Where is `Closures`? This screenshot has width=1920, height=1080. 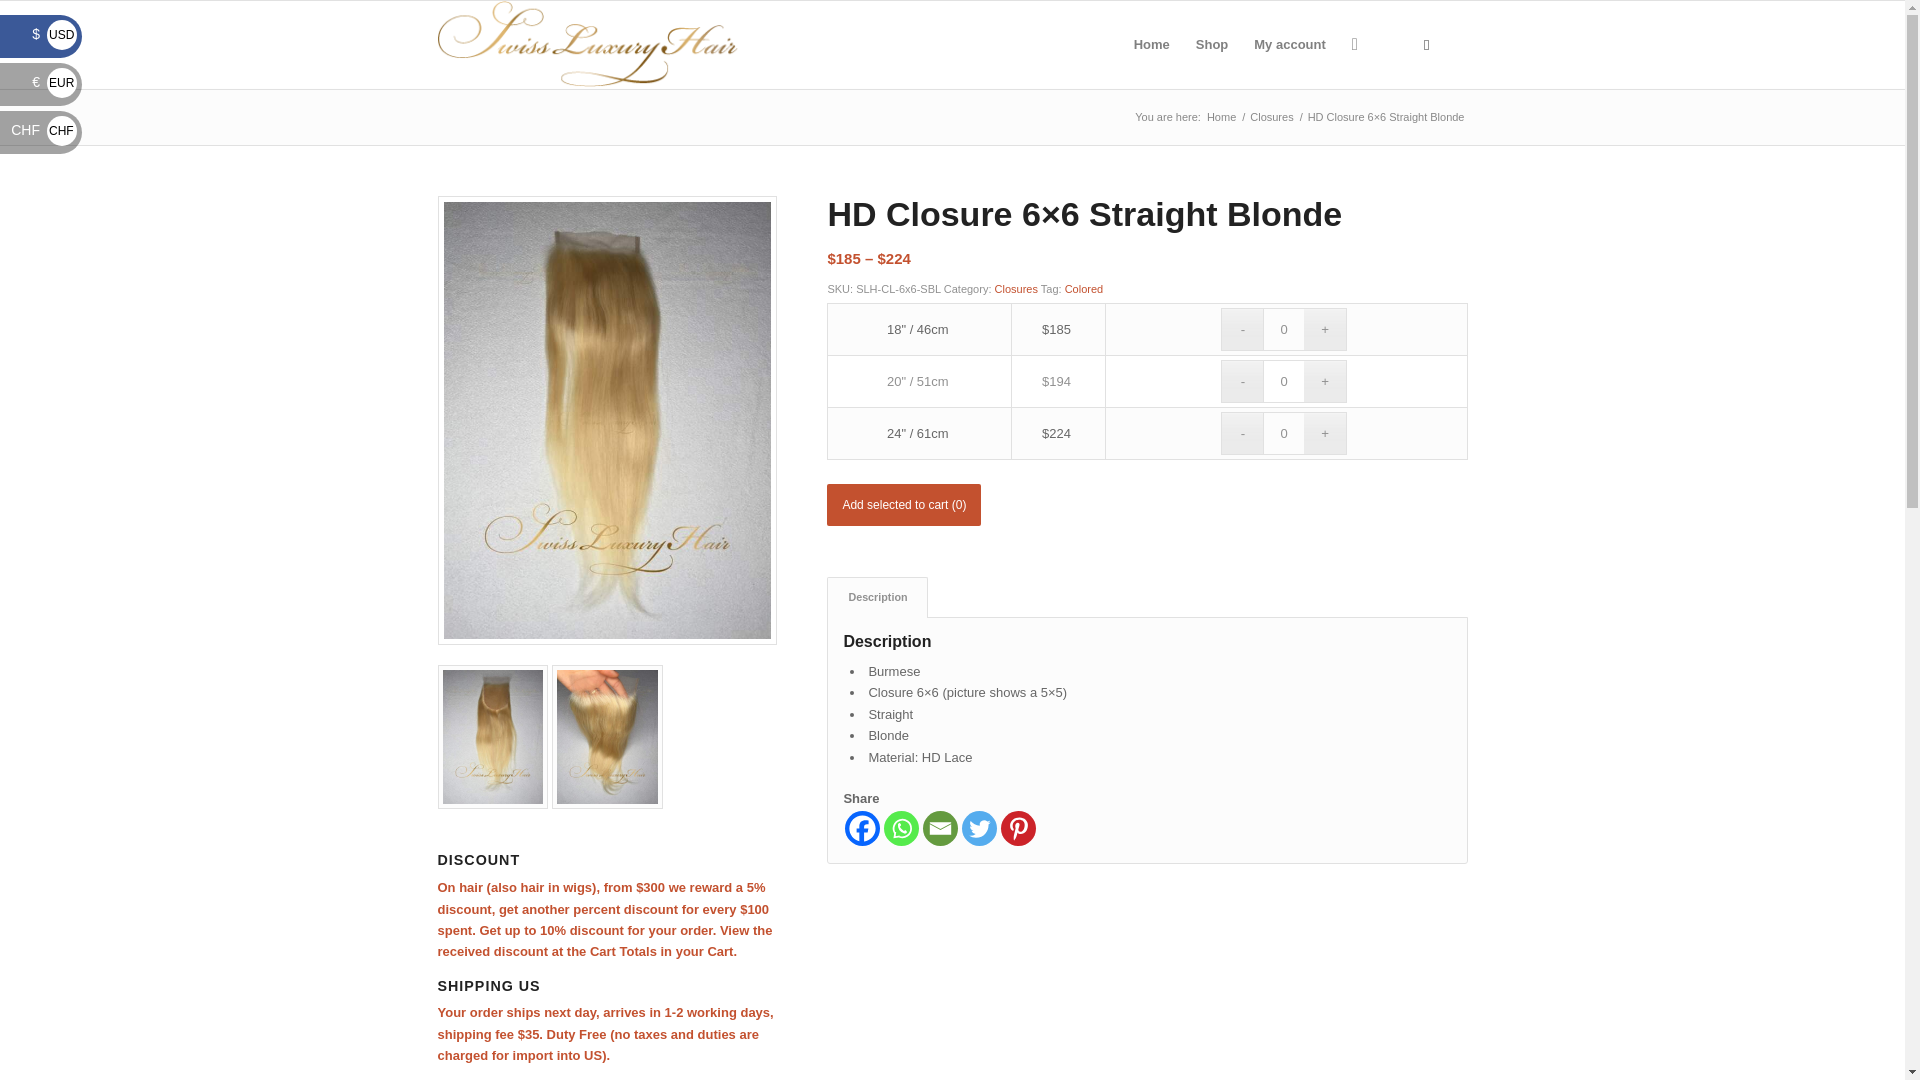
Closures is located at coordinates (1271, 118).